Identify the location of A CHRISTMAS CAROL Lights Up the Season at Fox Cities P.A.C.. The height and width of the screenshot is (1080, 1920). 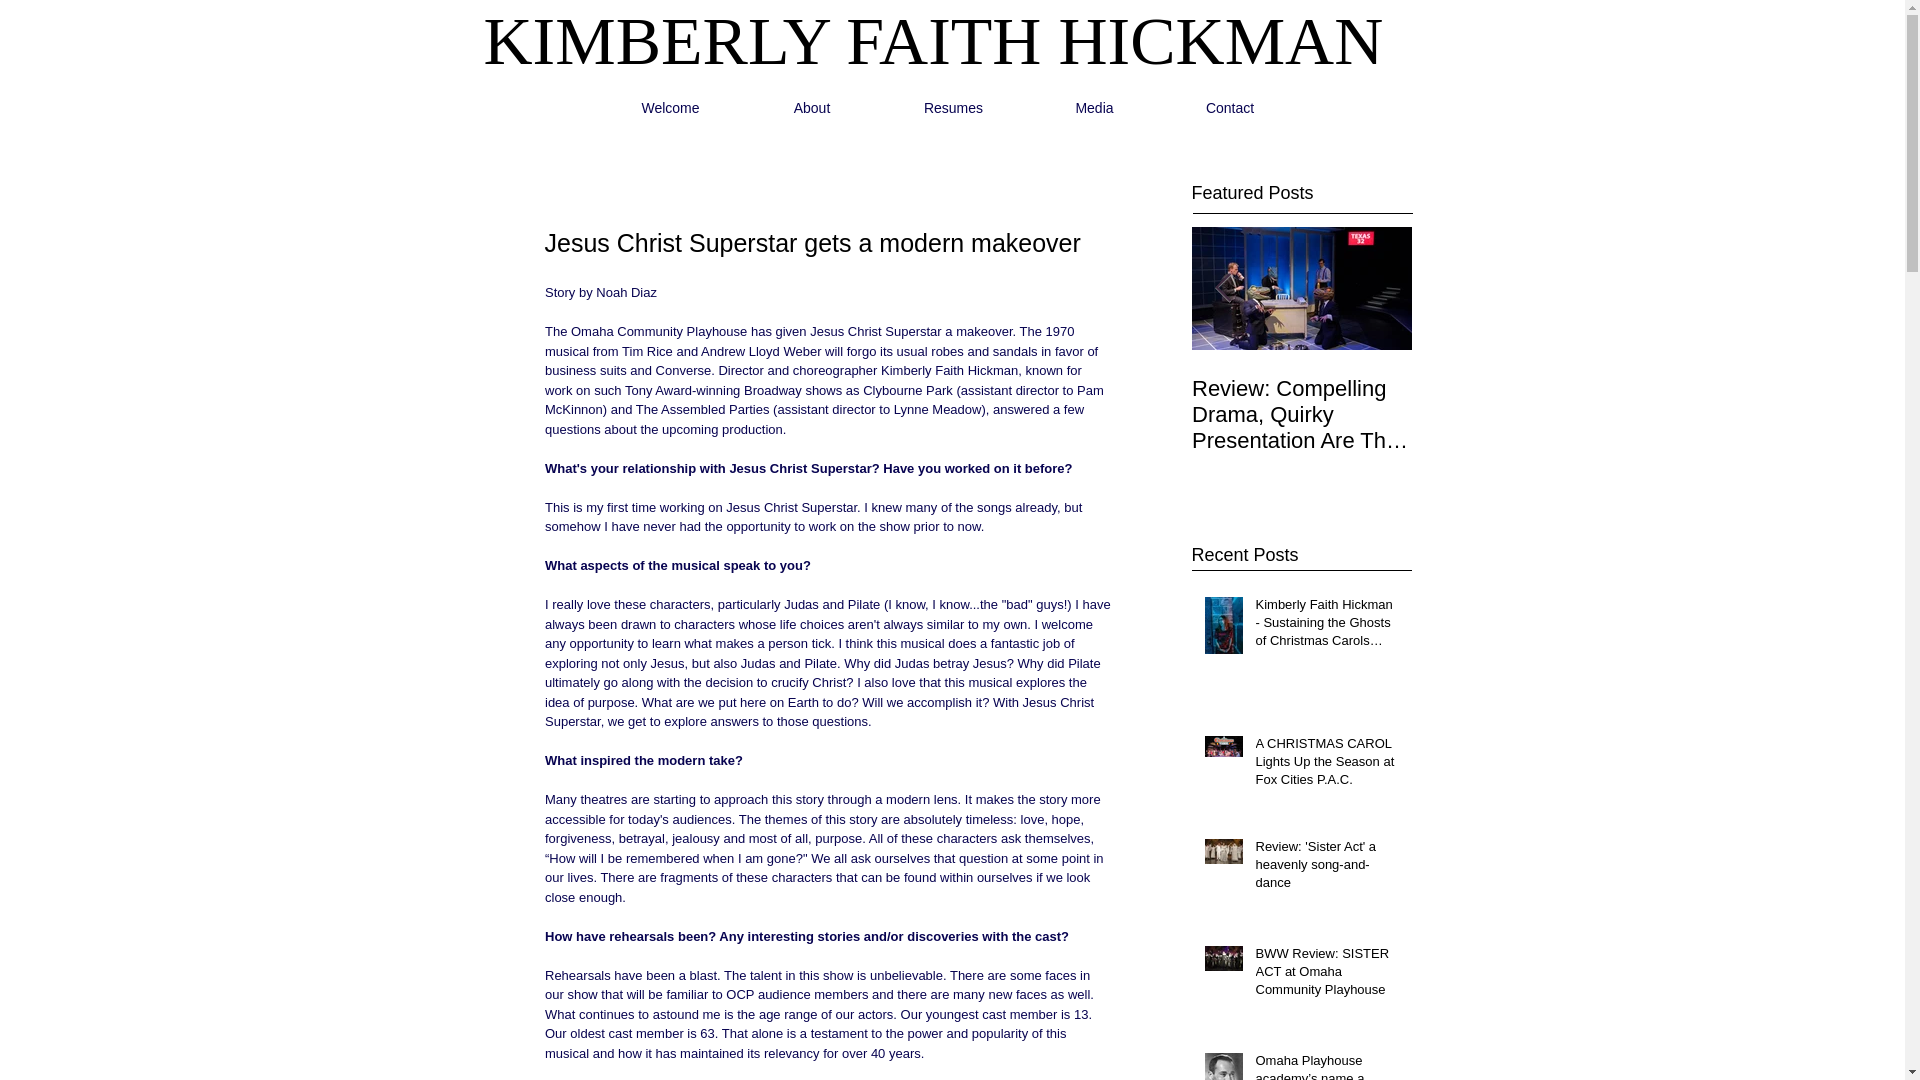
(1327, 766).